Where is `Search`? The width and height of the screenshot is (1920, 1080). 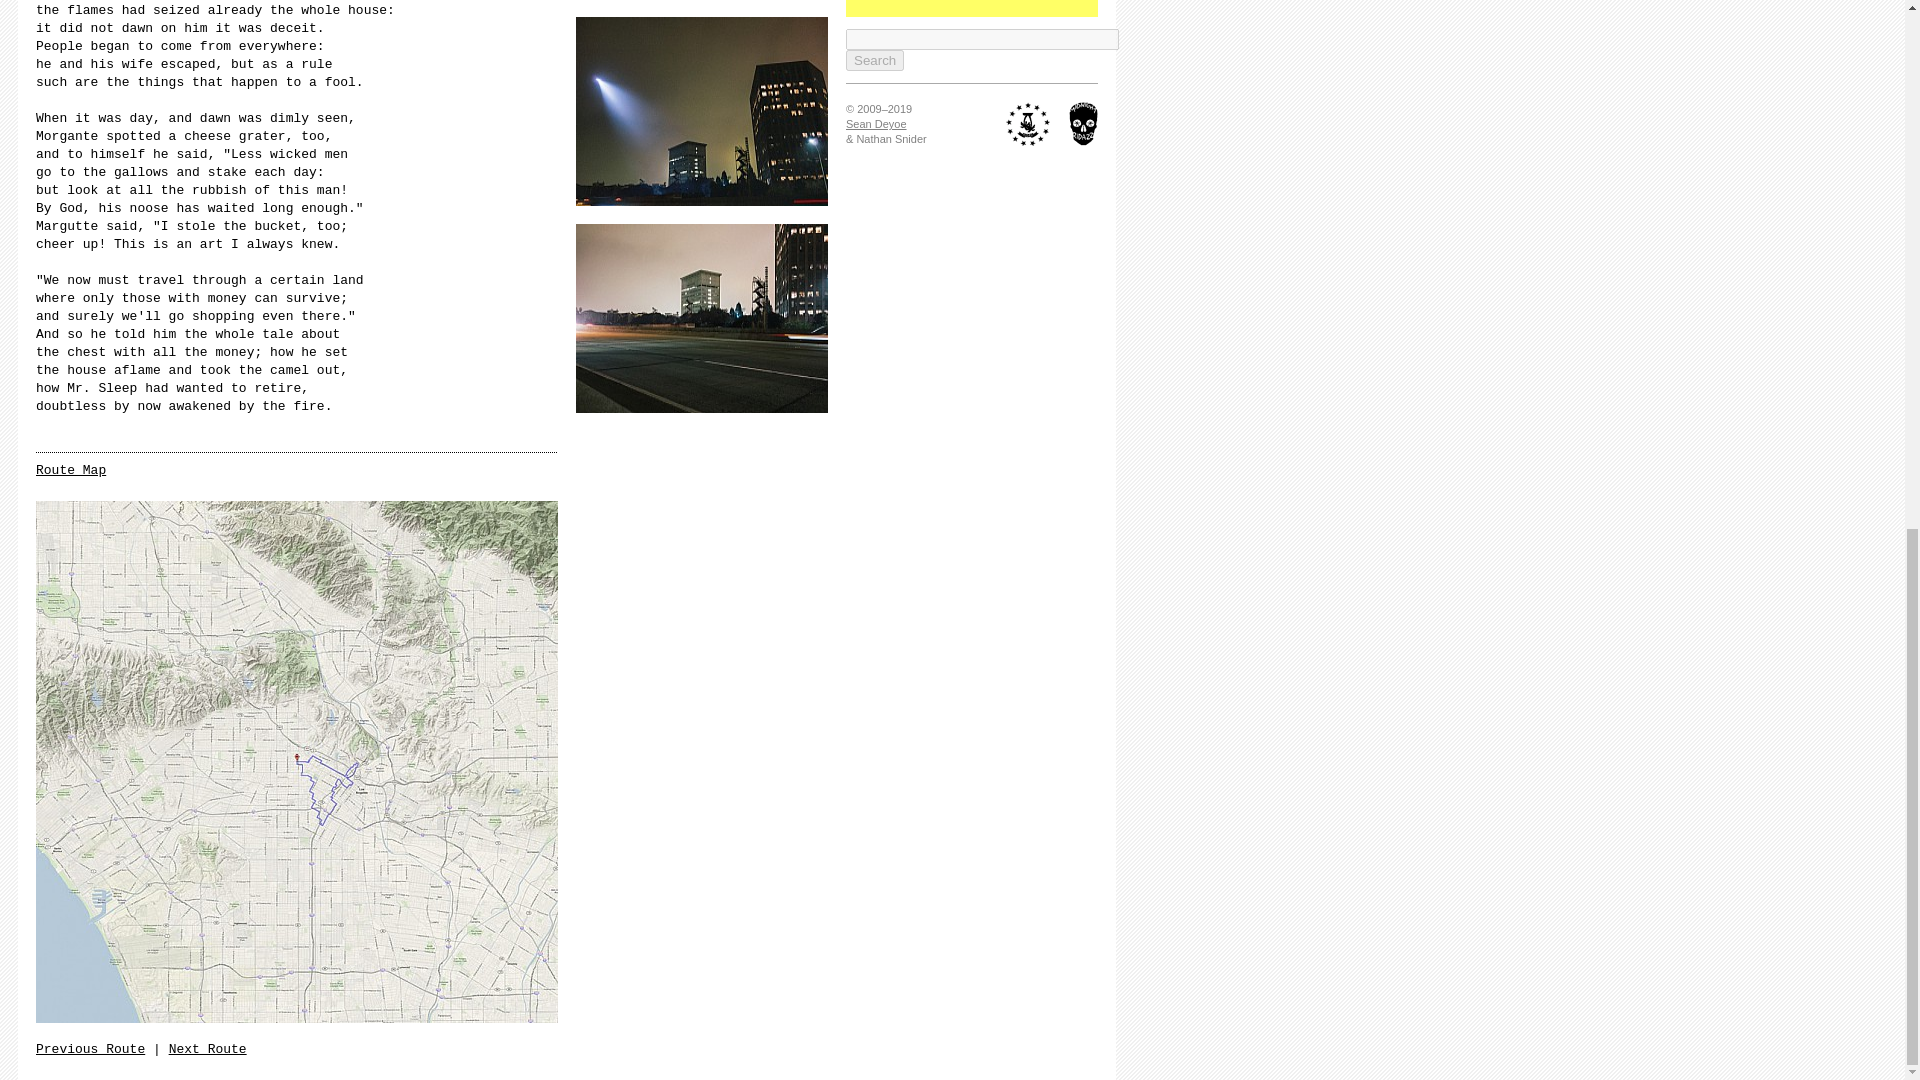 Search is located at coordinates (875, 60).